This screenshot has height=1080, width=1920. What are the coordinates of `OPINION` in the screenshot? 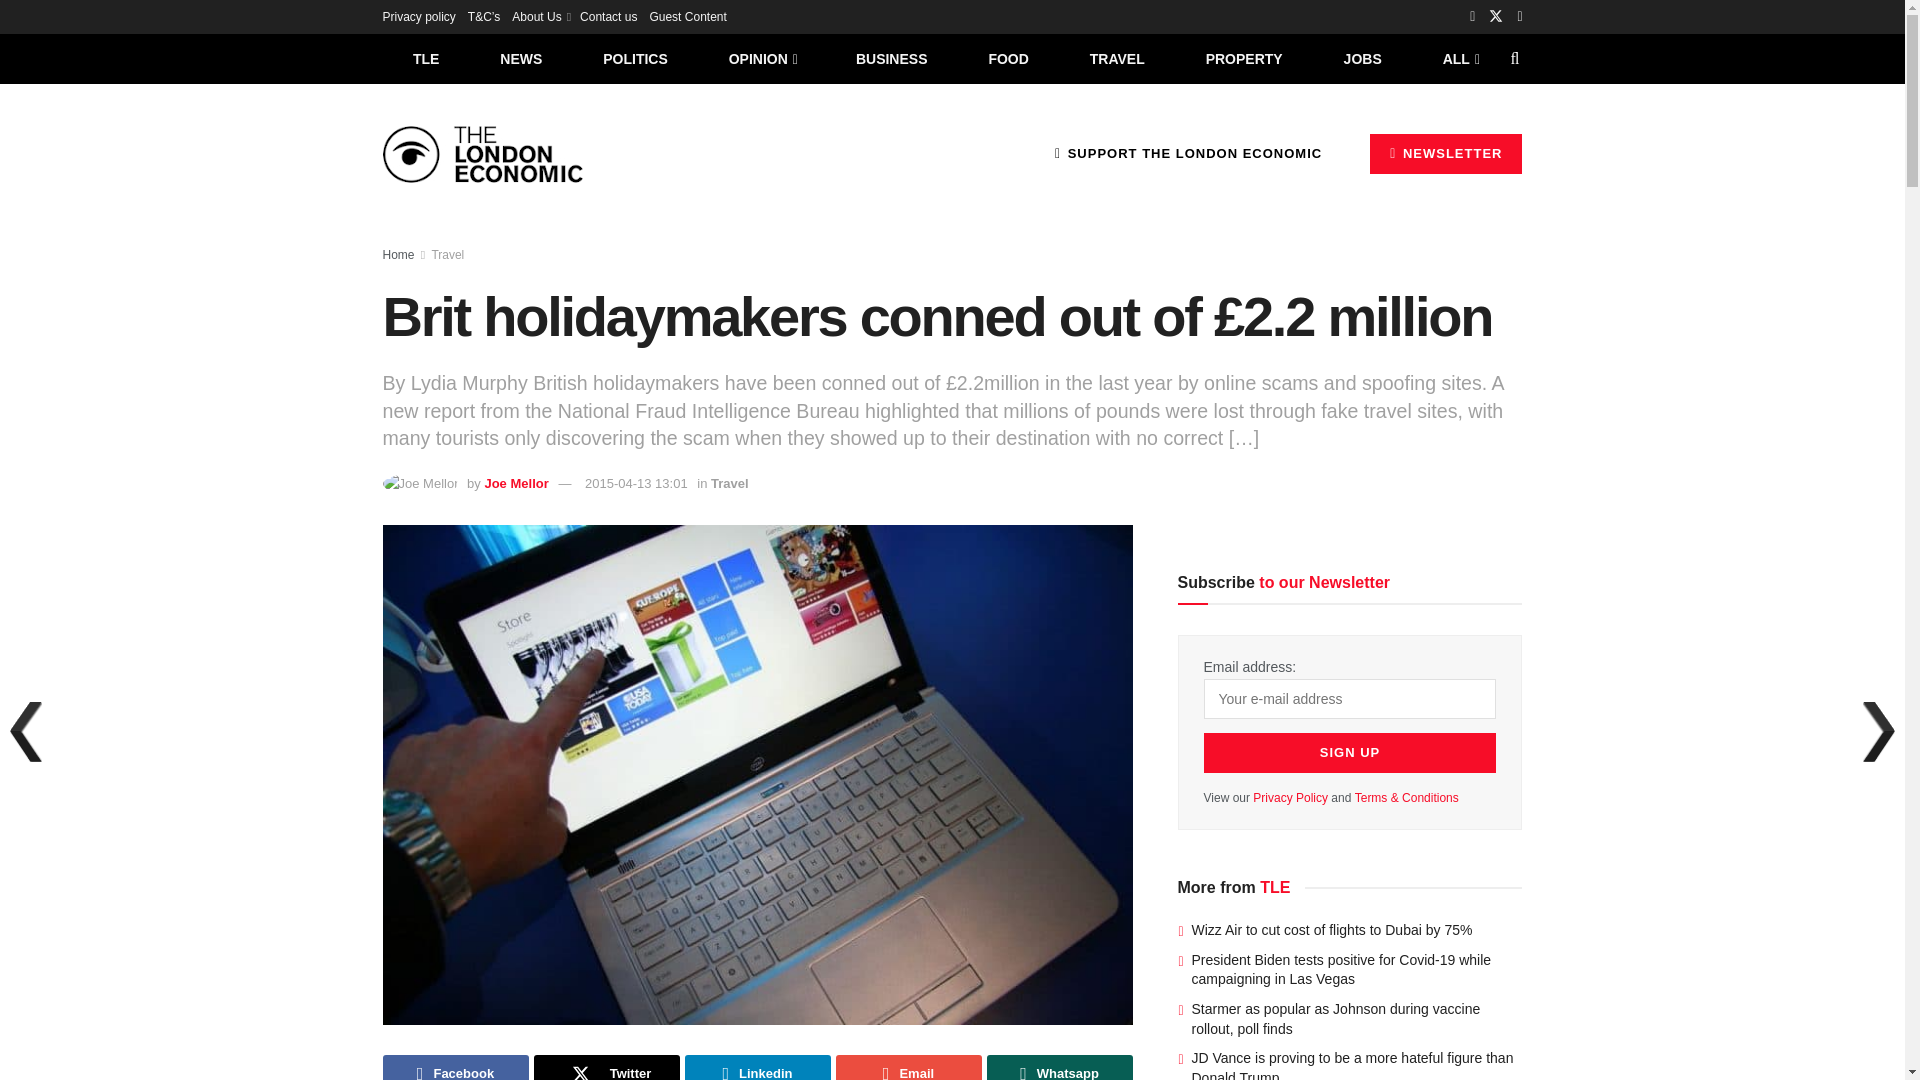 It's located at (762, 58).